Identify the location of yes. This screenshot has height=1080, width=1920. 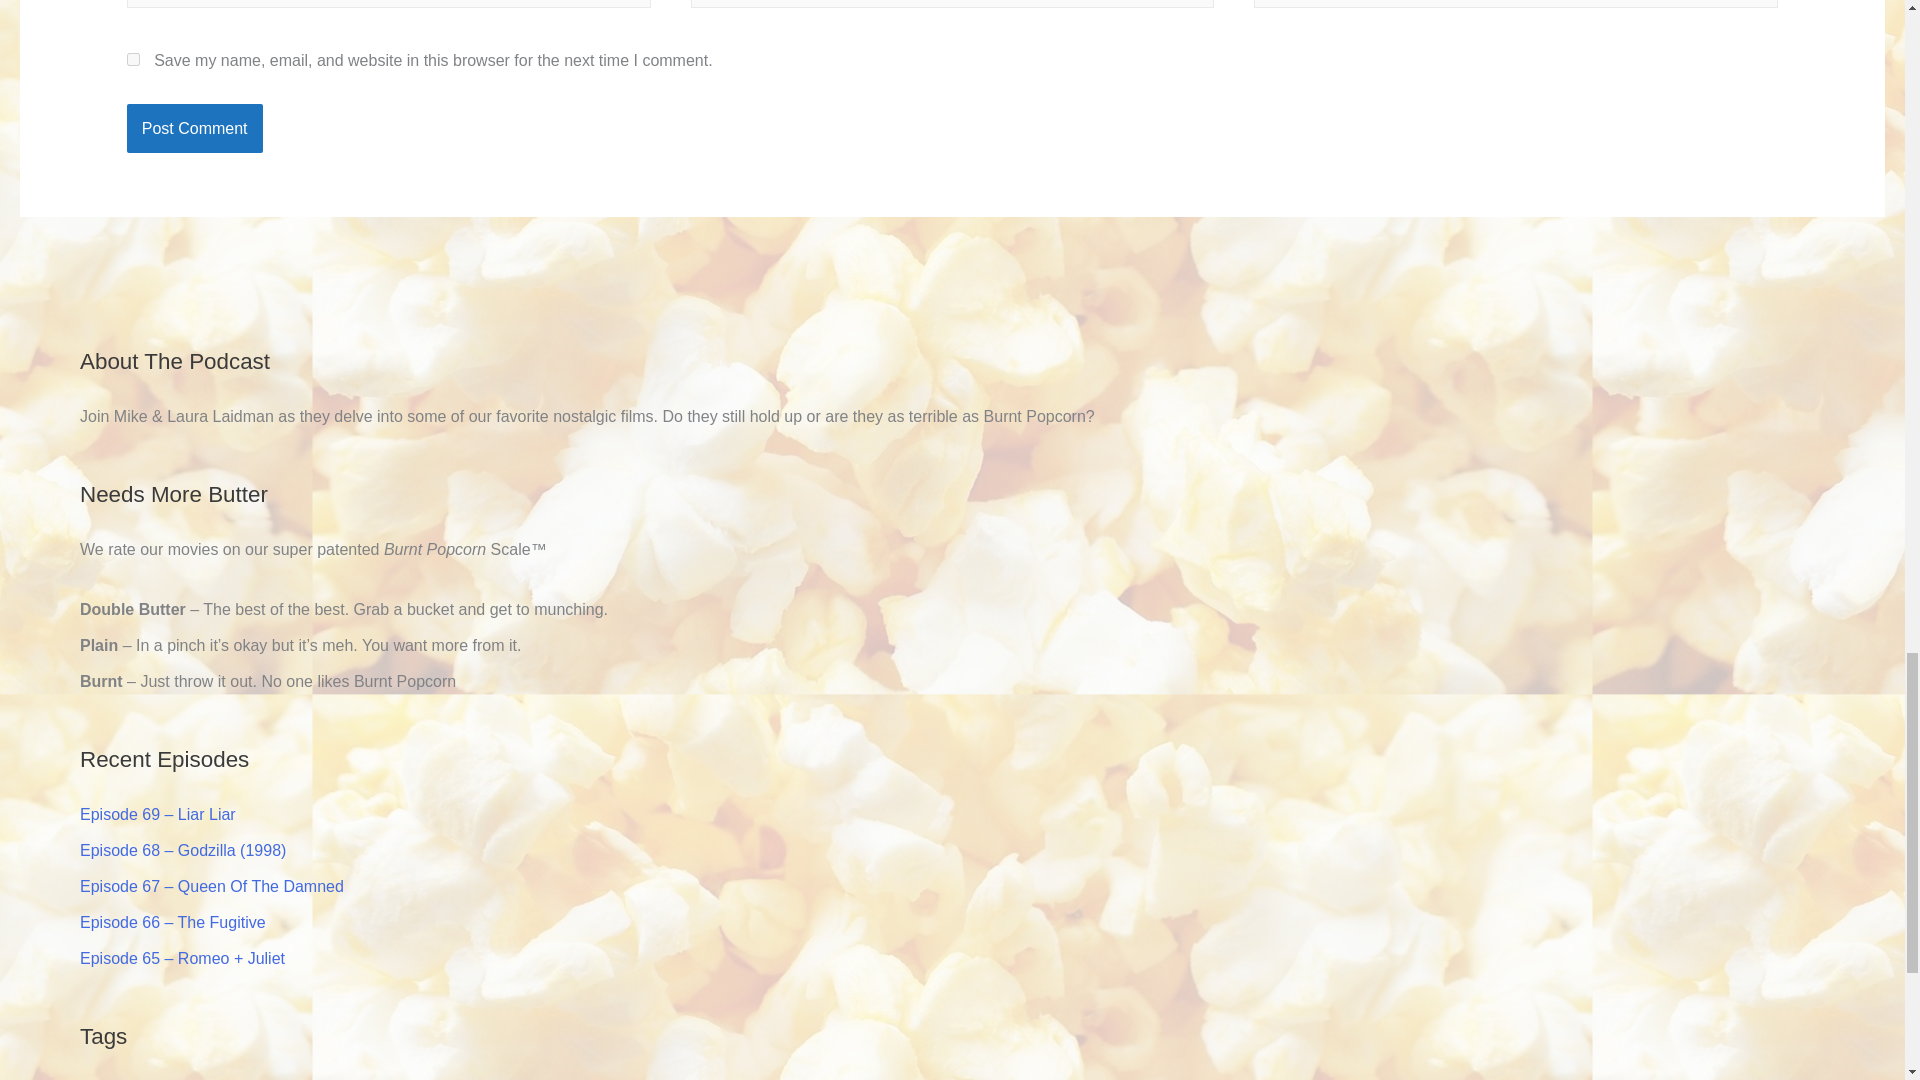
(133, 58).